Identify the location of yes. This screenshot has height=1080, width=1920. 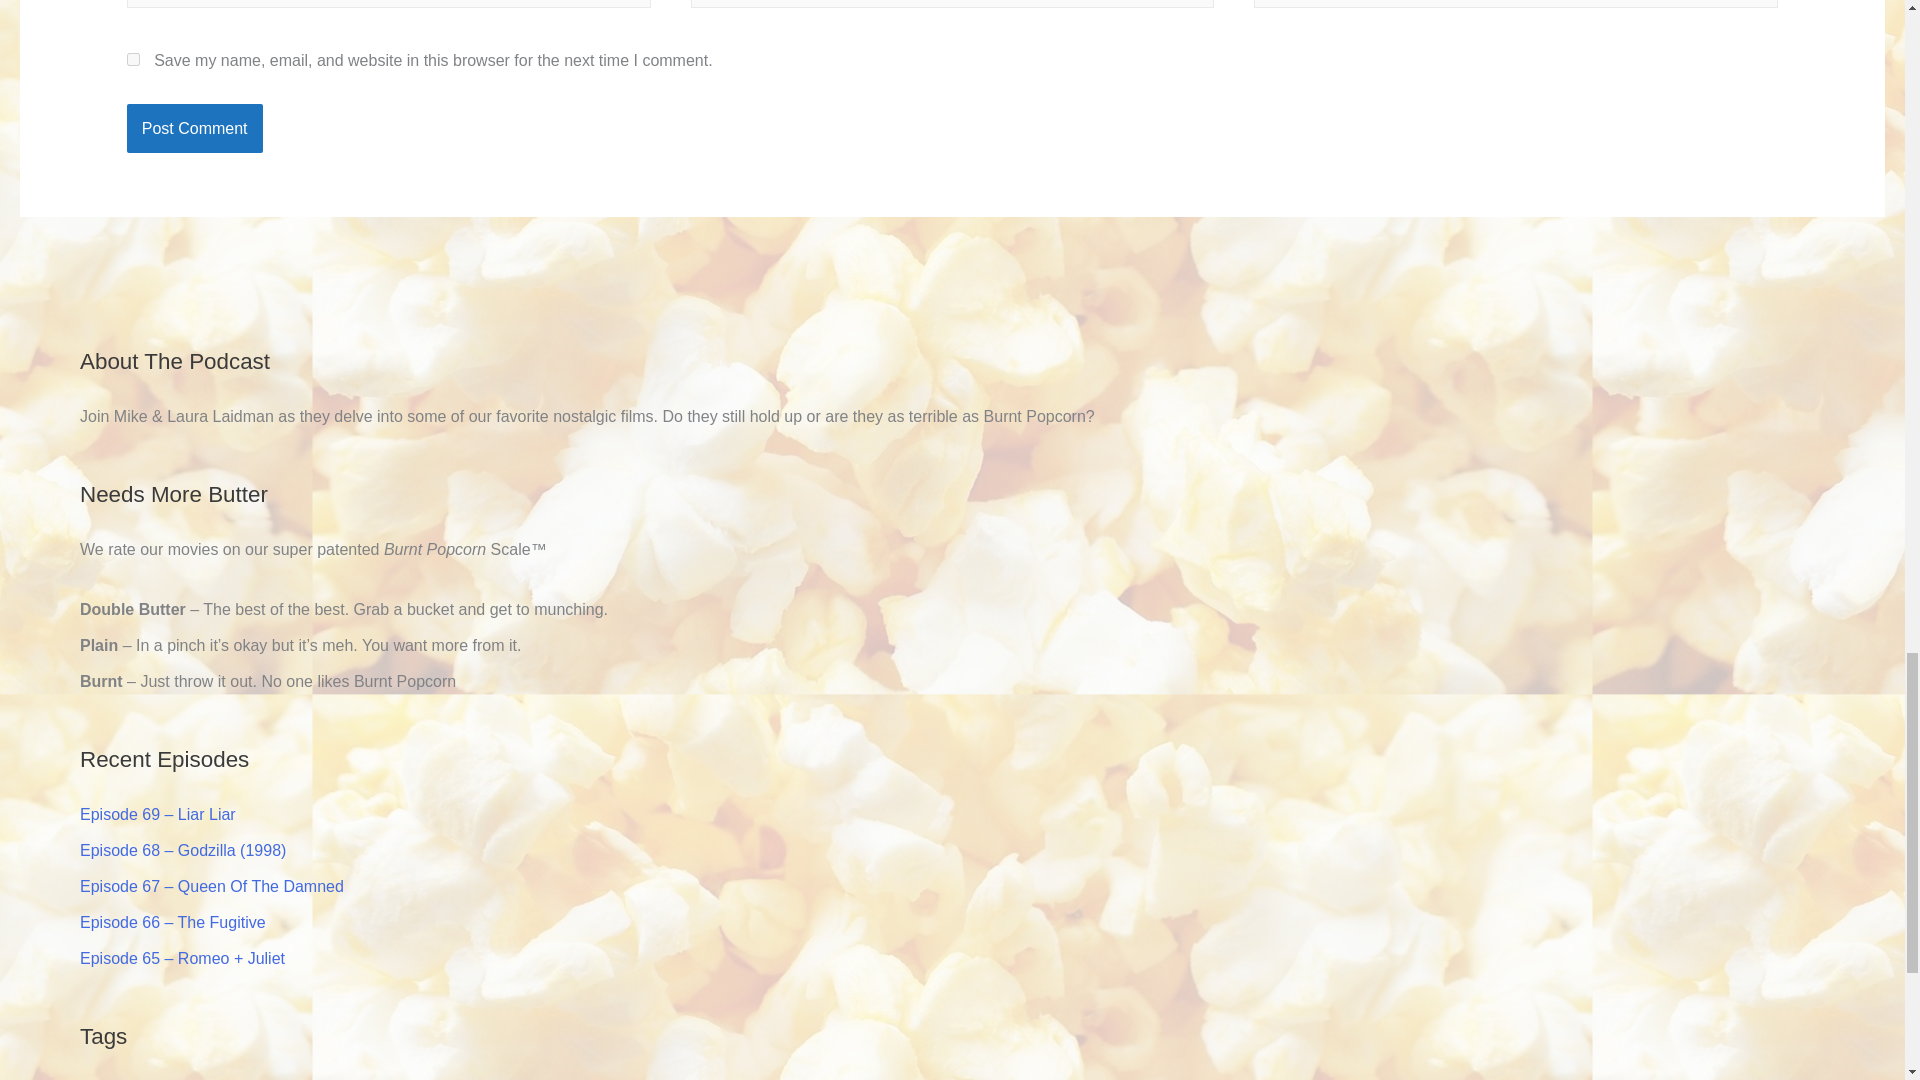
(133, 58).